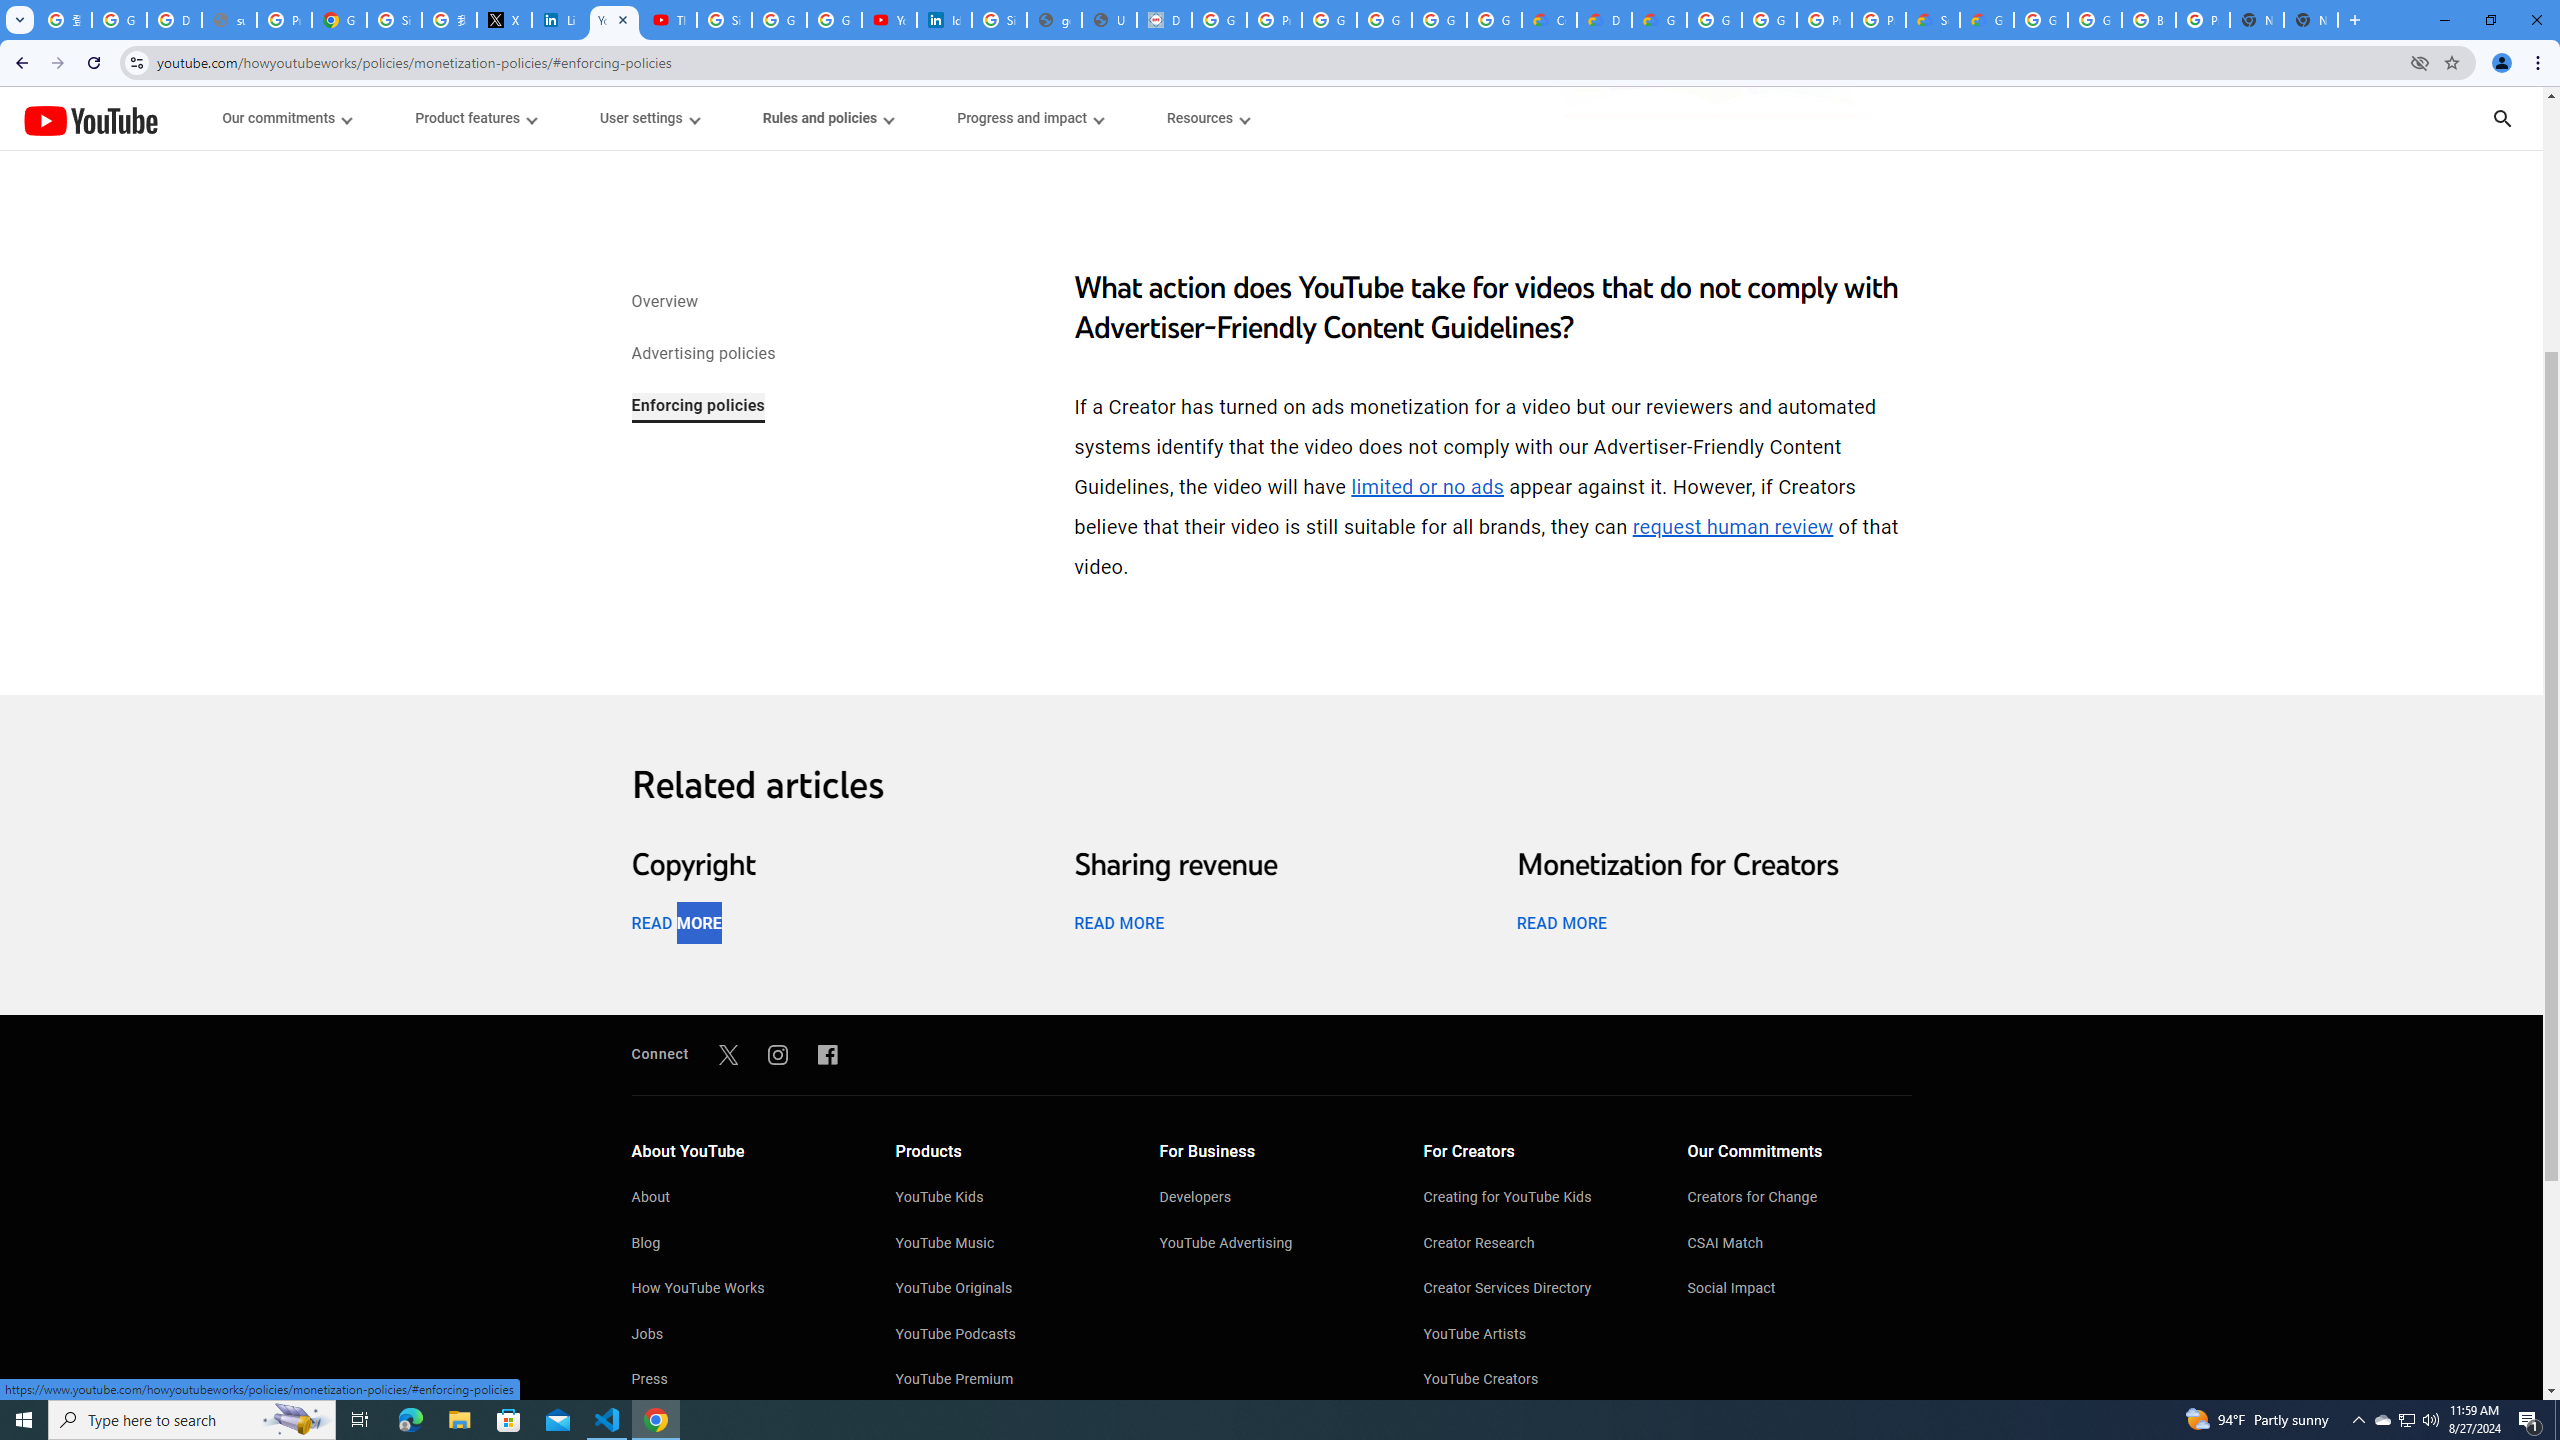 The image size is (2560, 1440). I want to click on YouTube Podcasts, so click(1008, 1336).